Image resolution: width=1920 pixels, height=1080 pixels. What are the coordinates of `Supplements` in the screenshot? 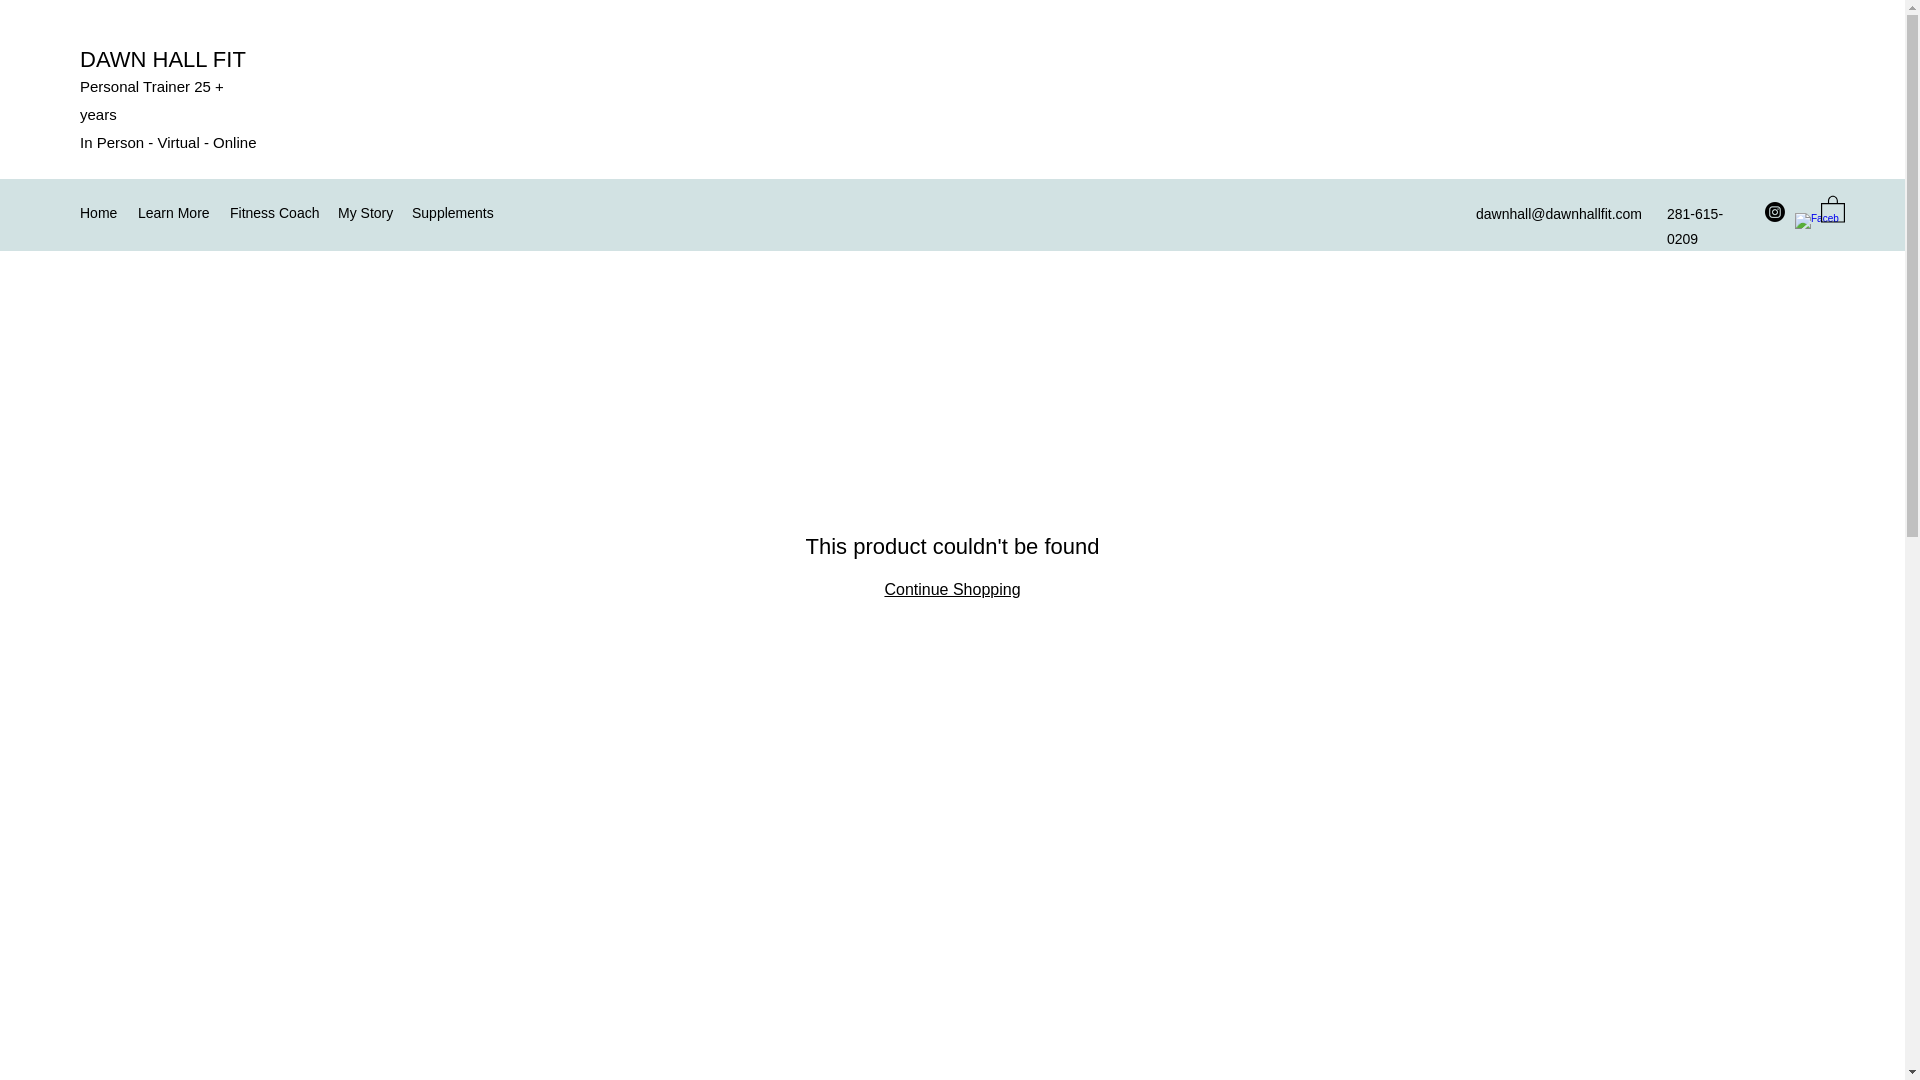 It's located at (454, 212).